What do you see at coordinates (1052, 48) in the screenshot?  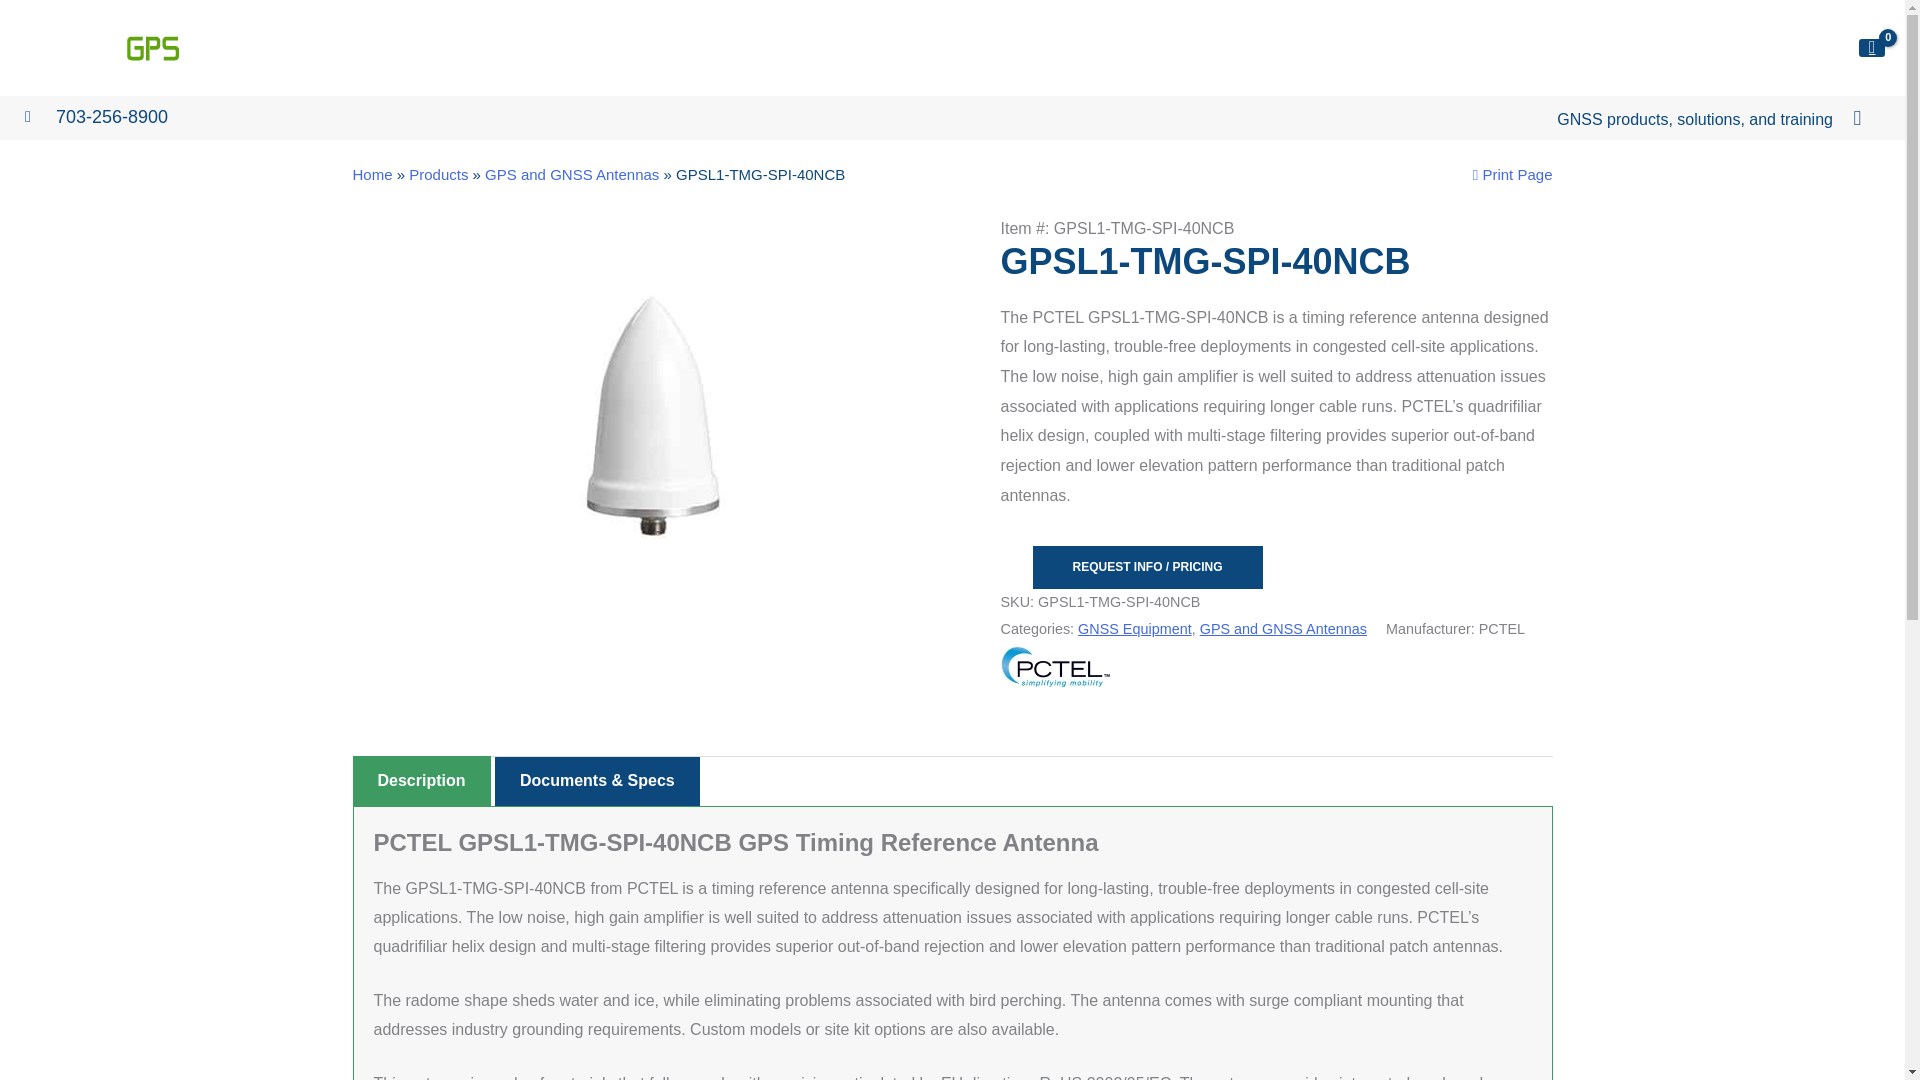 I see `PRODUCTS` at bounding box center [1052, 48].